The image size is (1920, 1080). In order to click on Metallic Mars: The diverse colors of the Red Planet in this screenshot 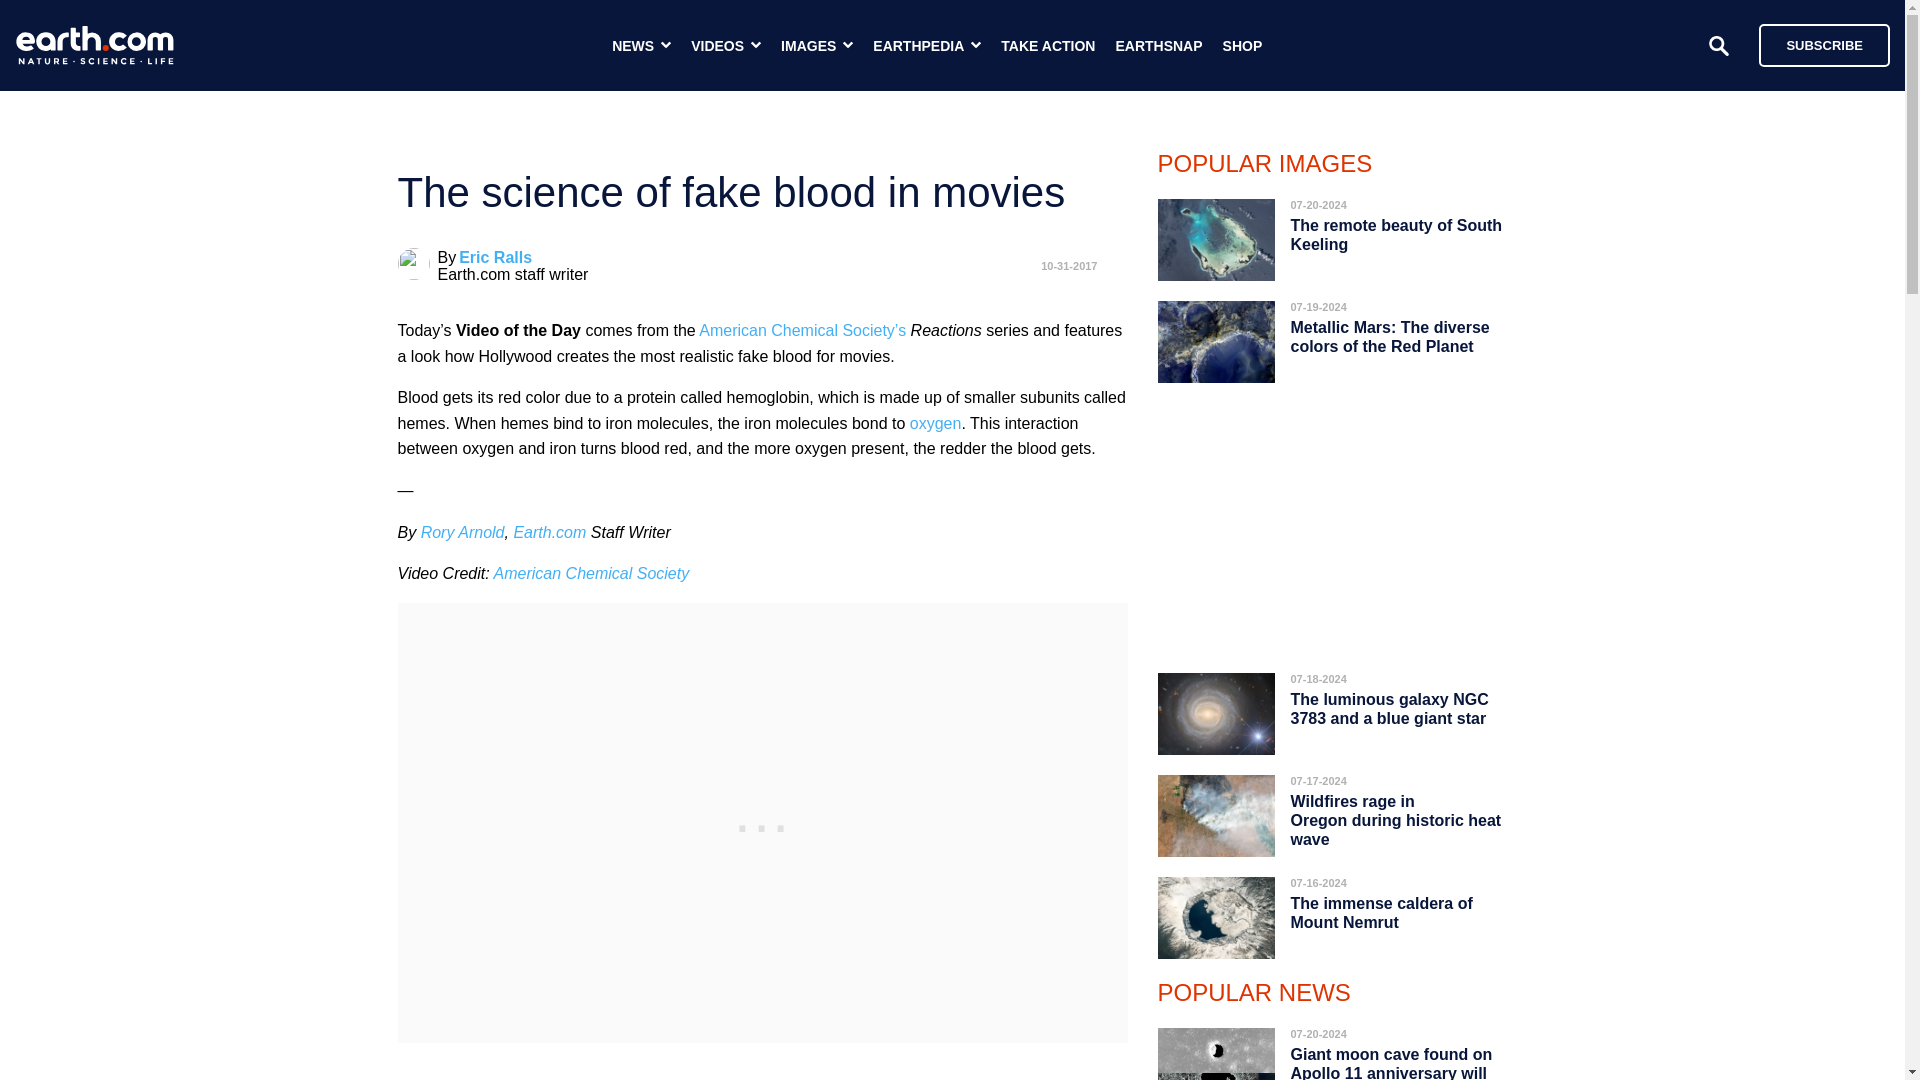, I will do `click(1390, 336)`.